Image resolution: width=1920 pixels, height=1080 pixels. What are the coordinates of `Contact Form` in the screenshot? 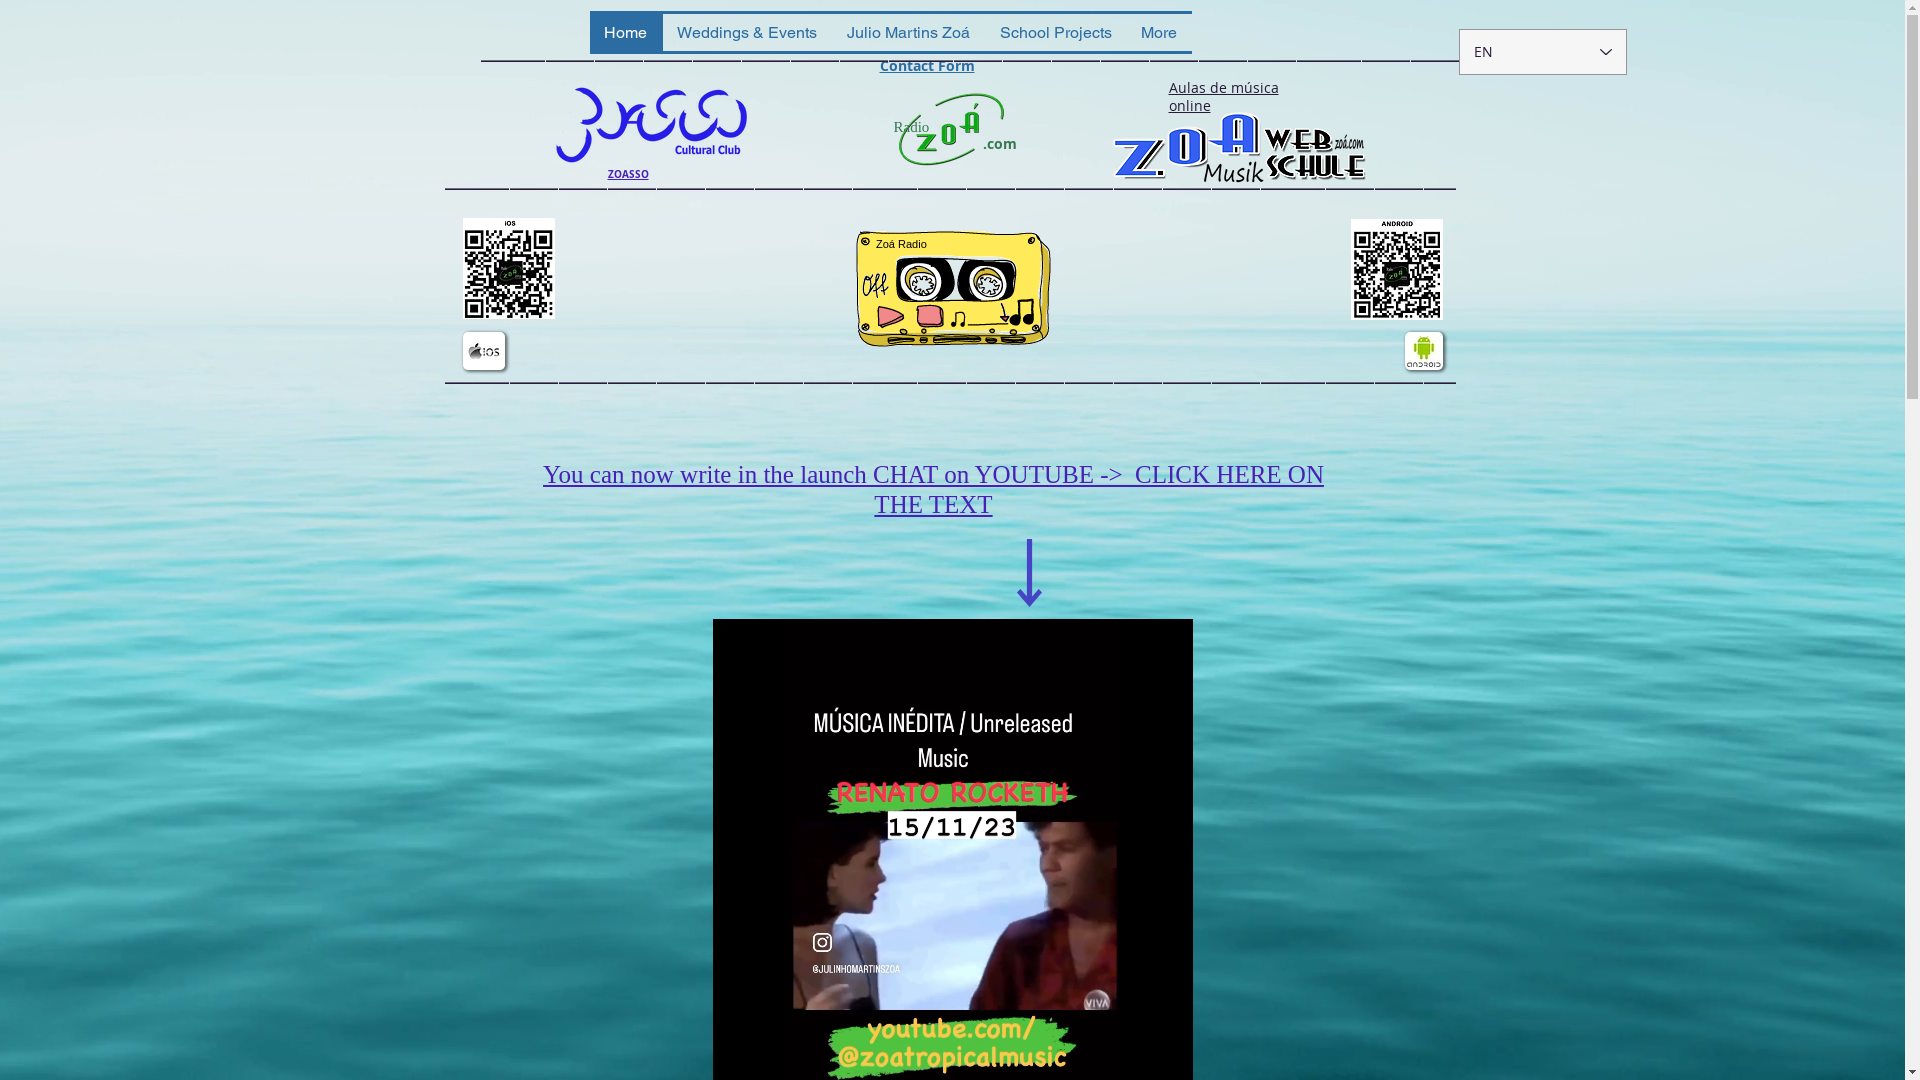 It's located at (928, 66).